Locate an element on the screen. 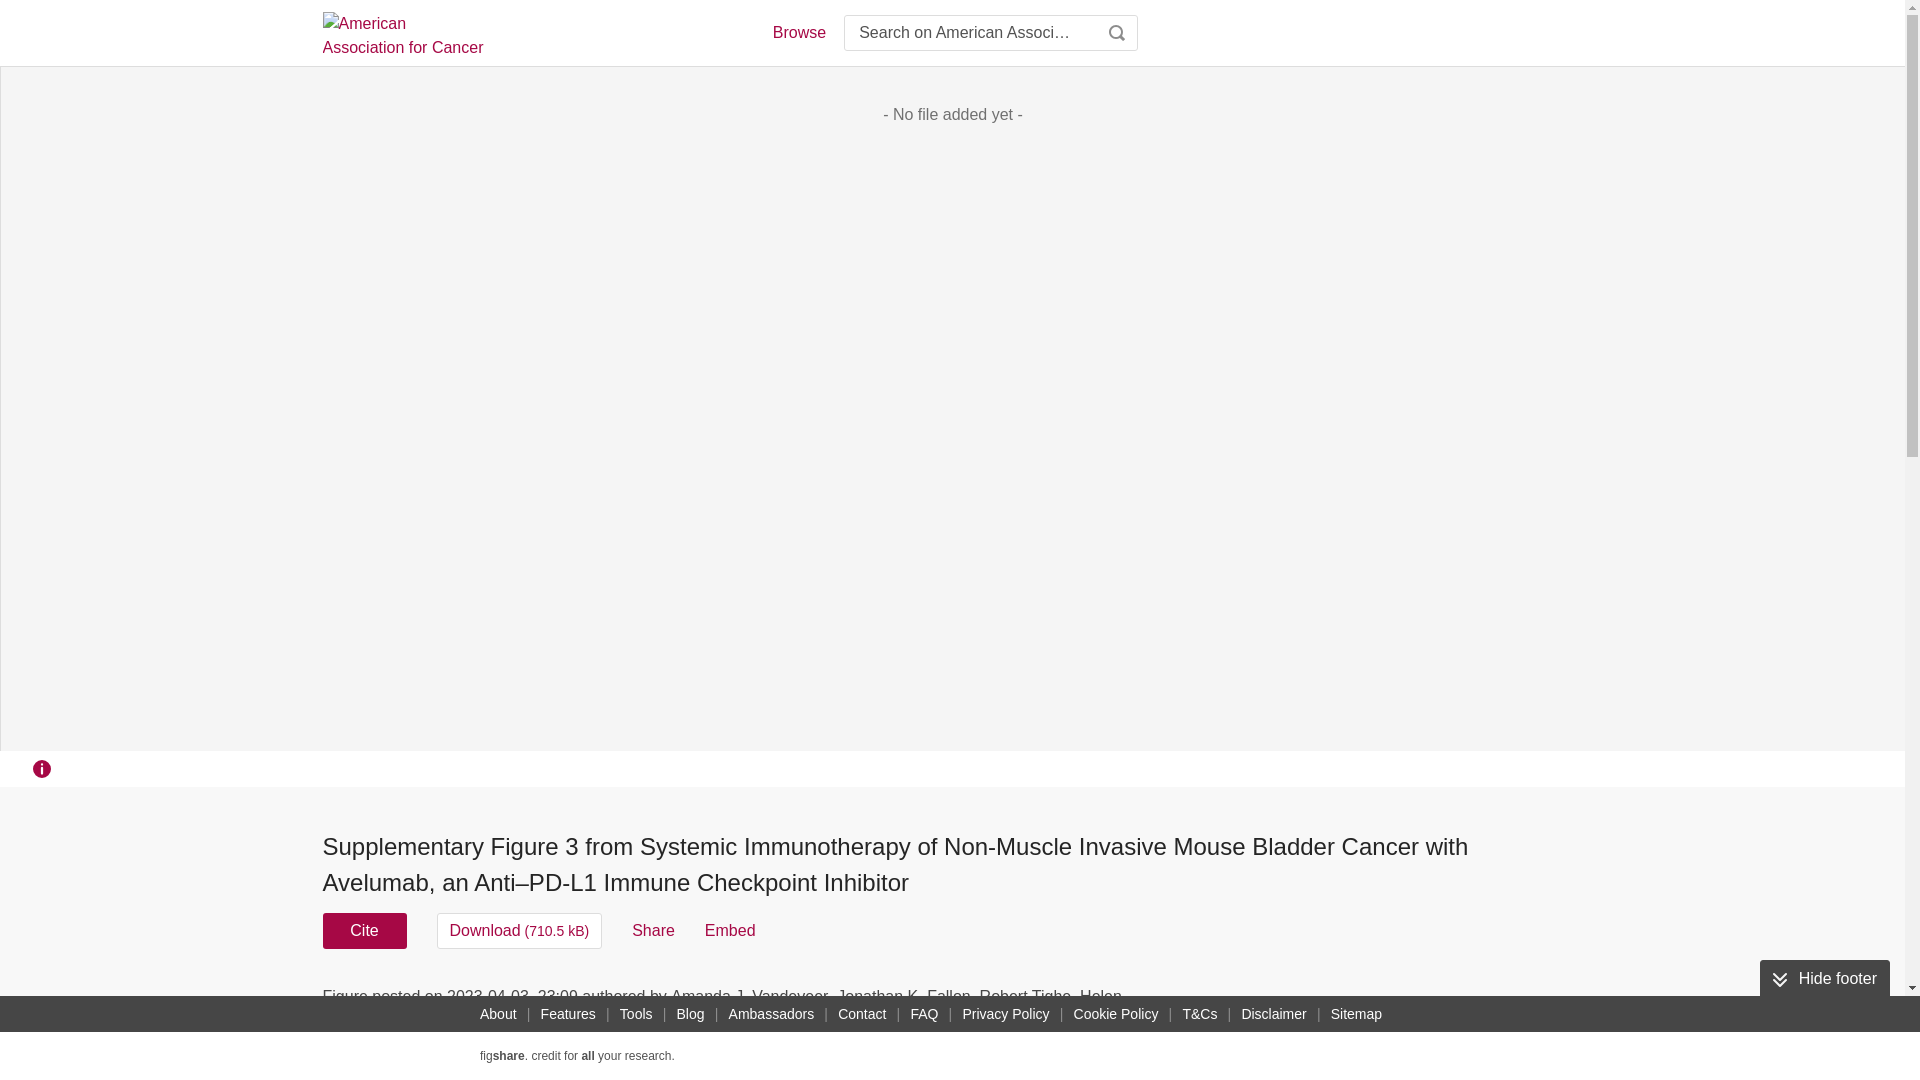 The image size is (1920, 1080). Ambassadors is located at coordinates (772, 1014).